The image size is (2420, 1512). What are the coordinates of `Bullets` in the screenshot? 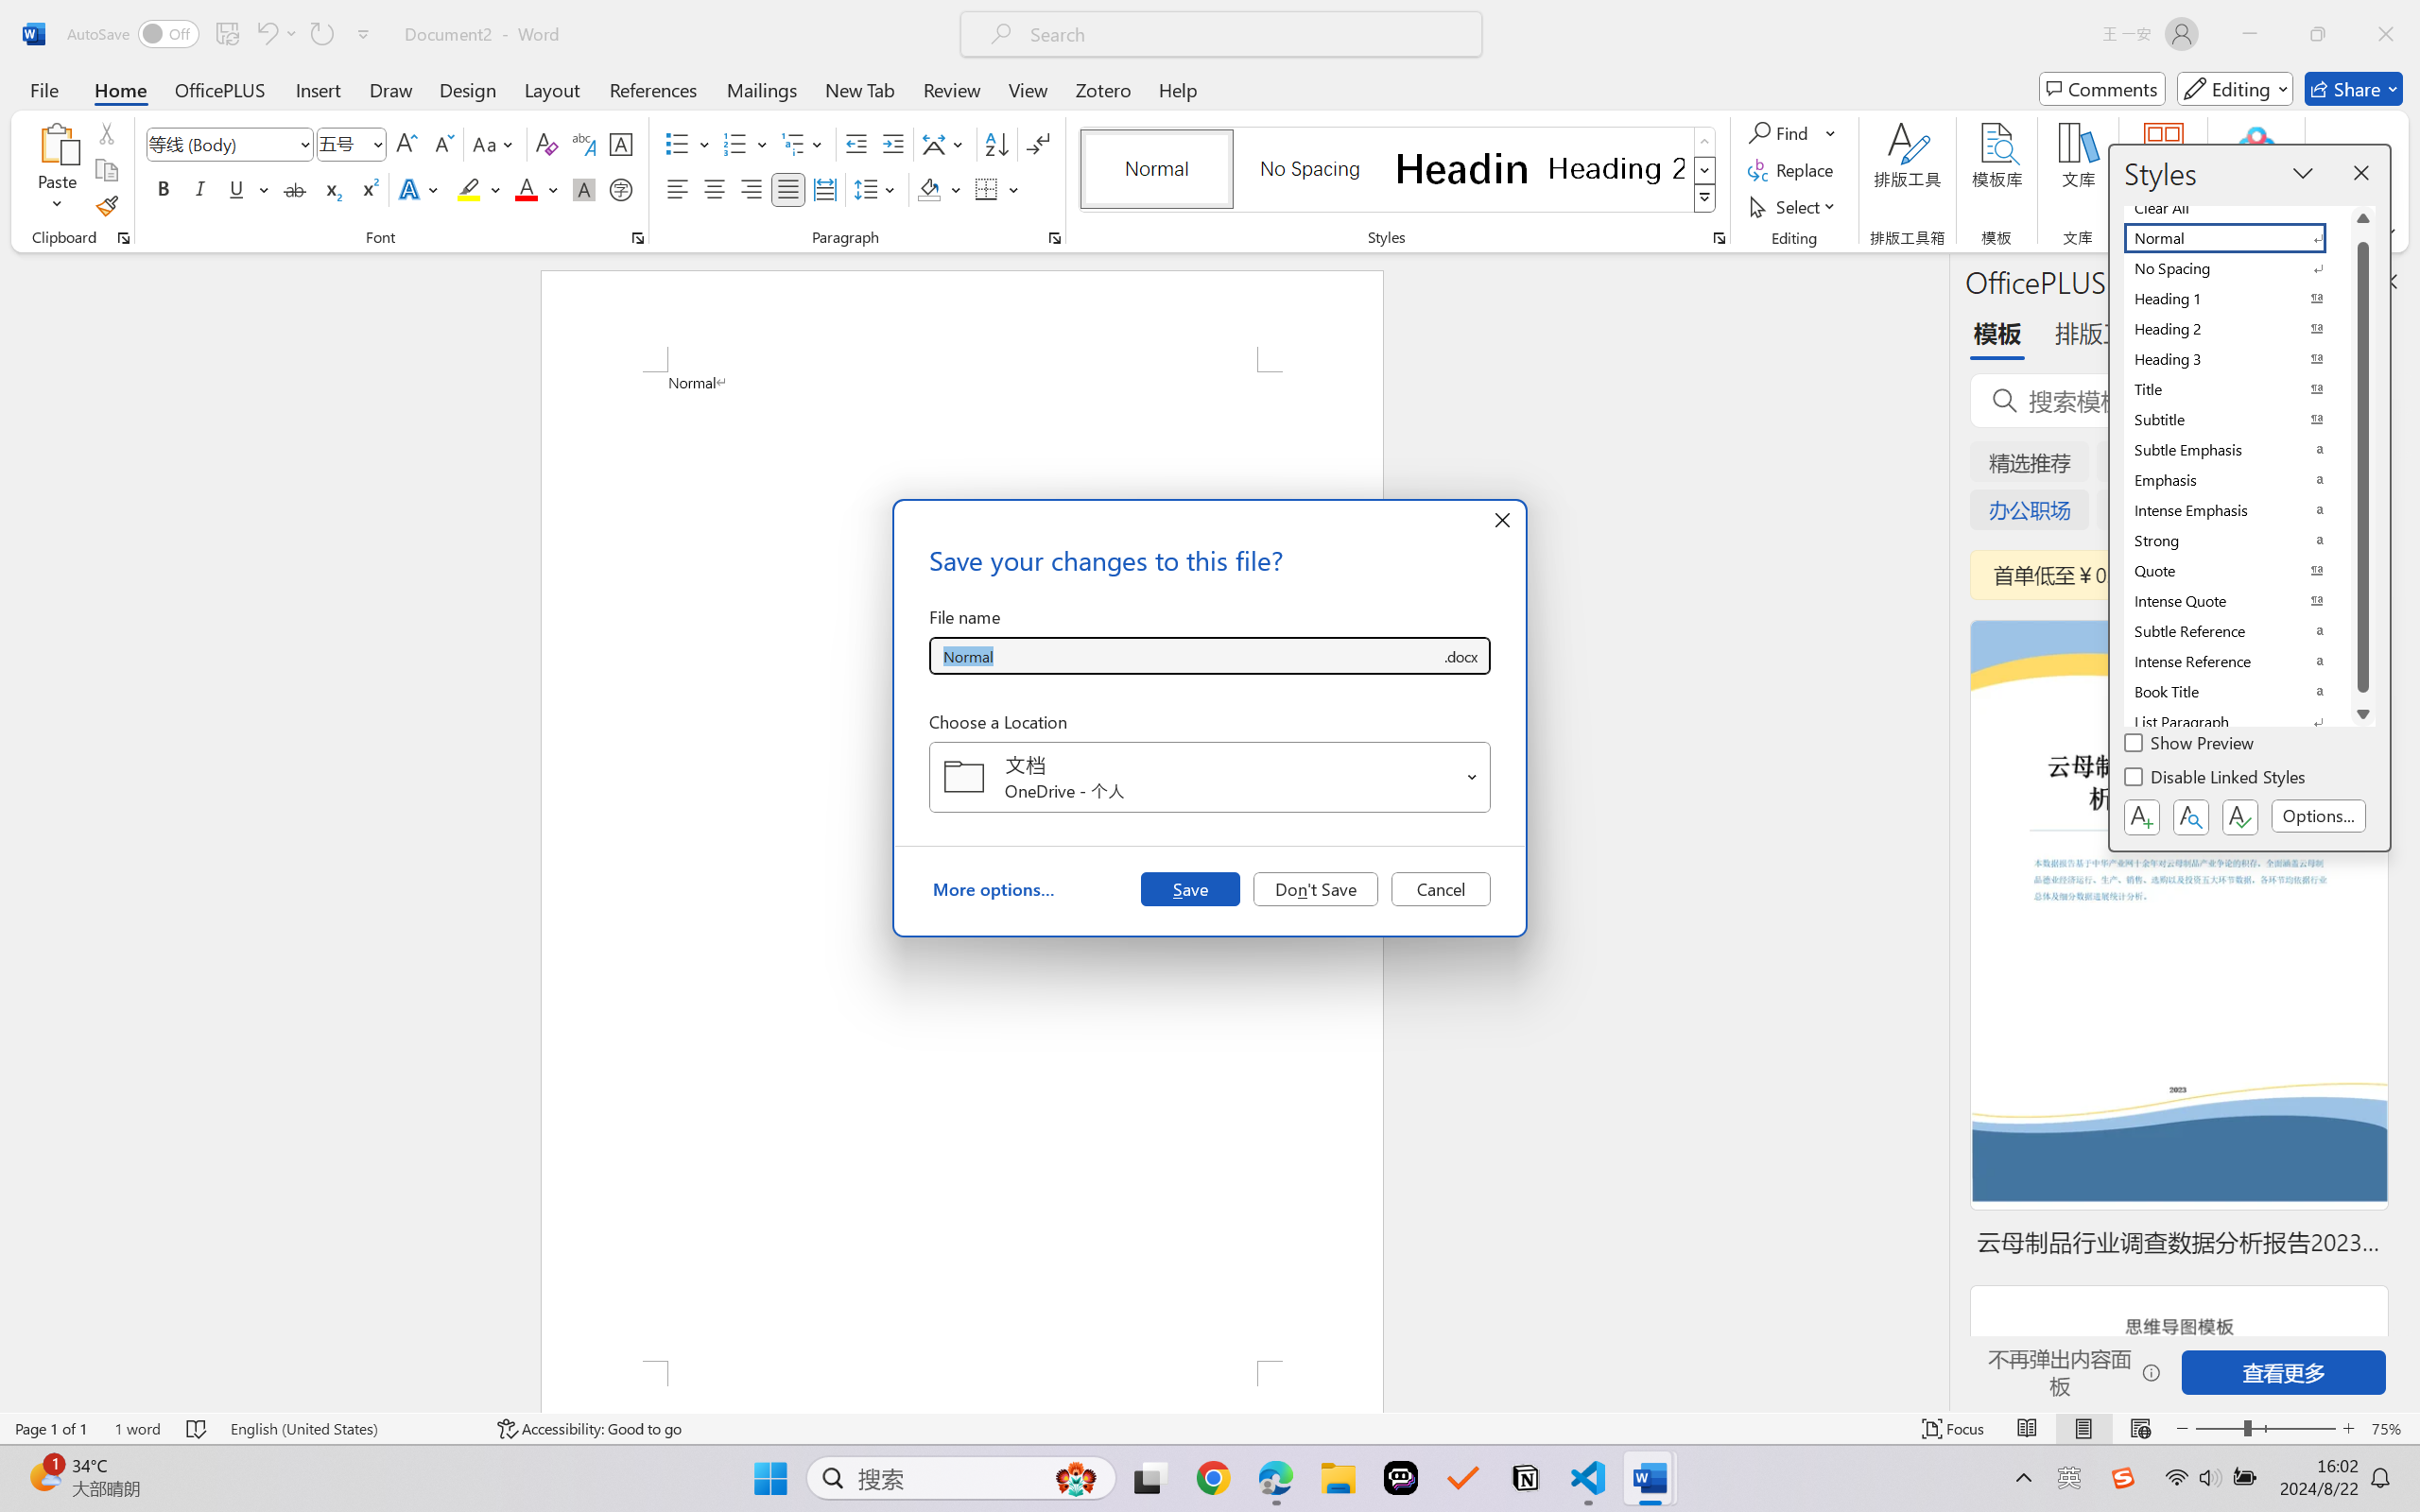 It's located at (688, 144).